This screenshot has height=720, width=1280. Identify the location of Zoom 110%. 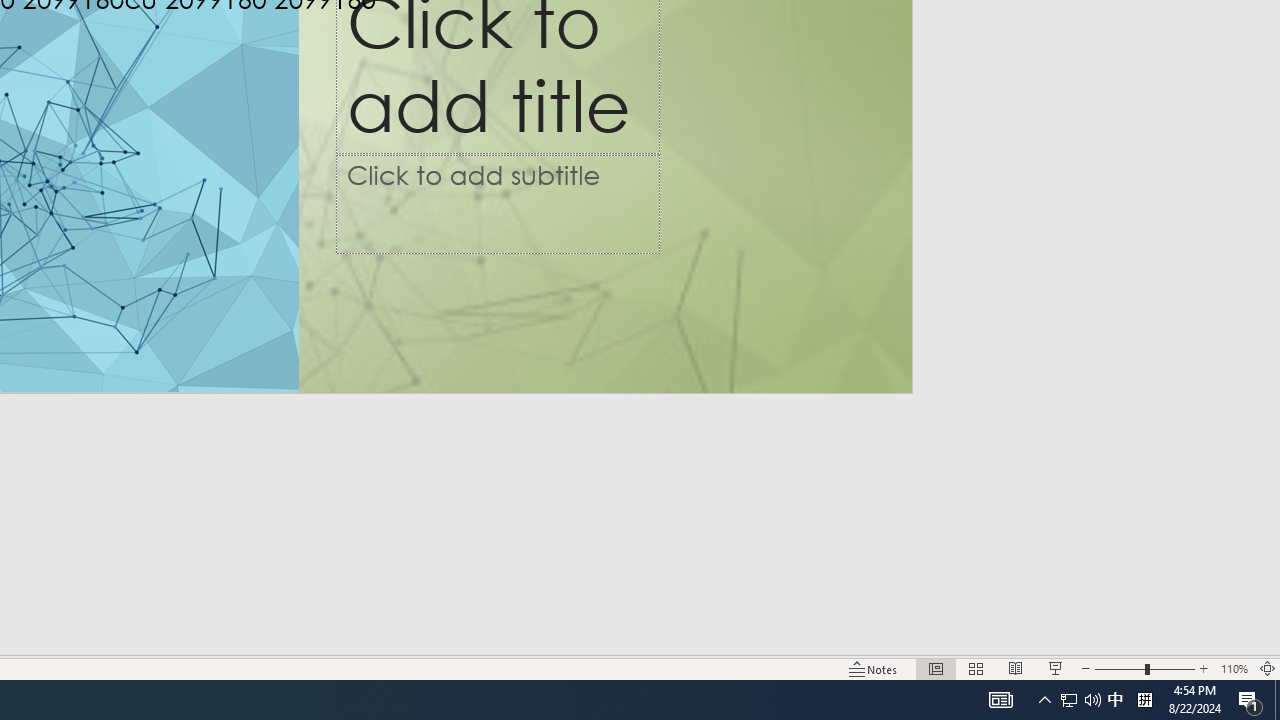
(1234, 668).